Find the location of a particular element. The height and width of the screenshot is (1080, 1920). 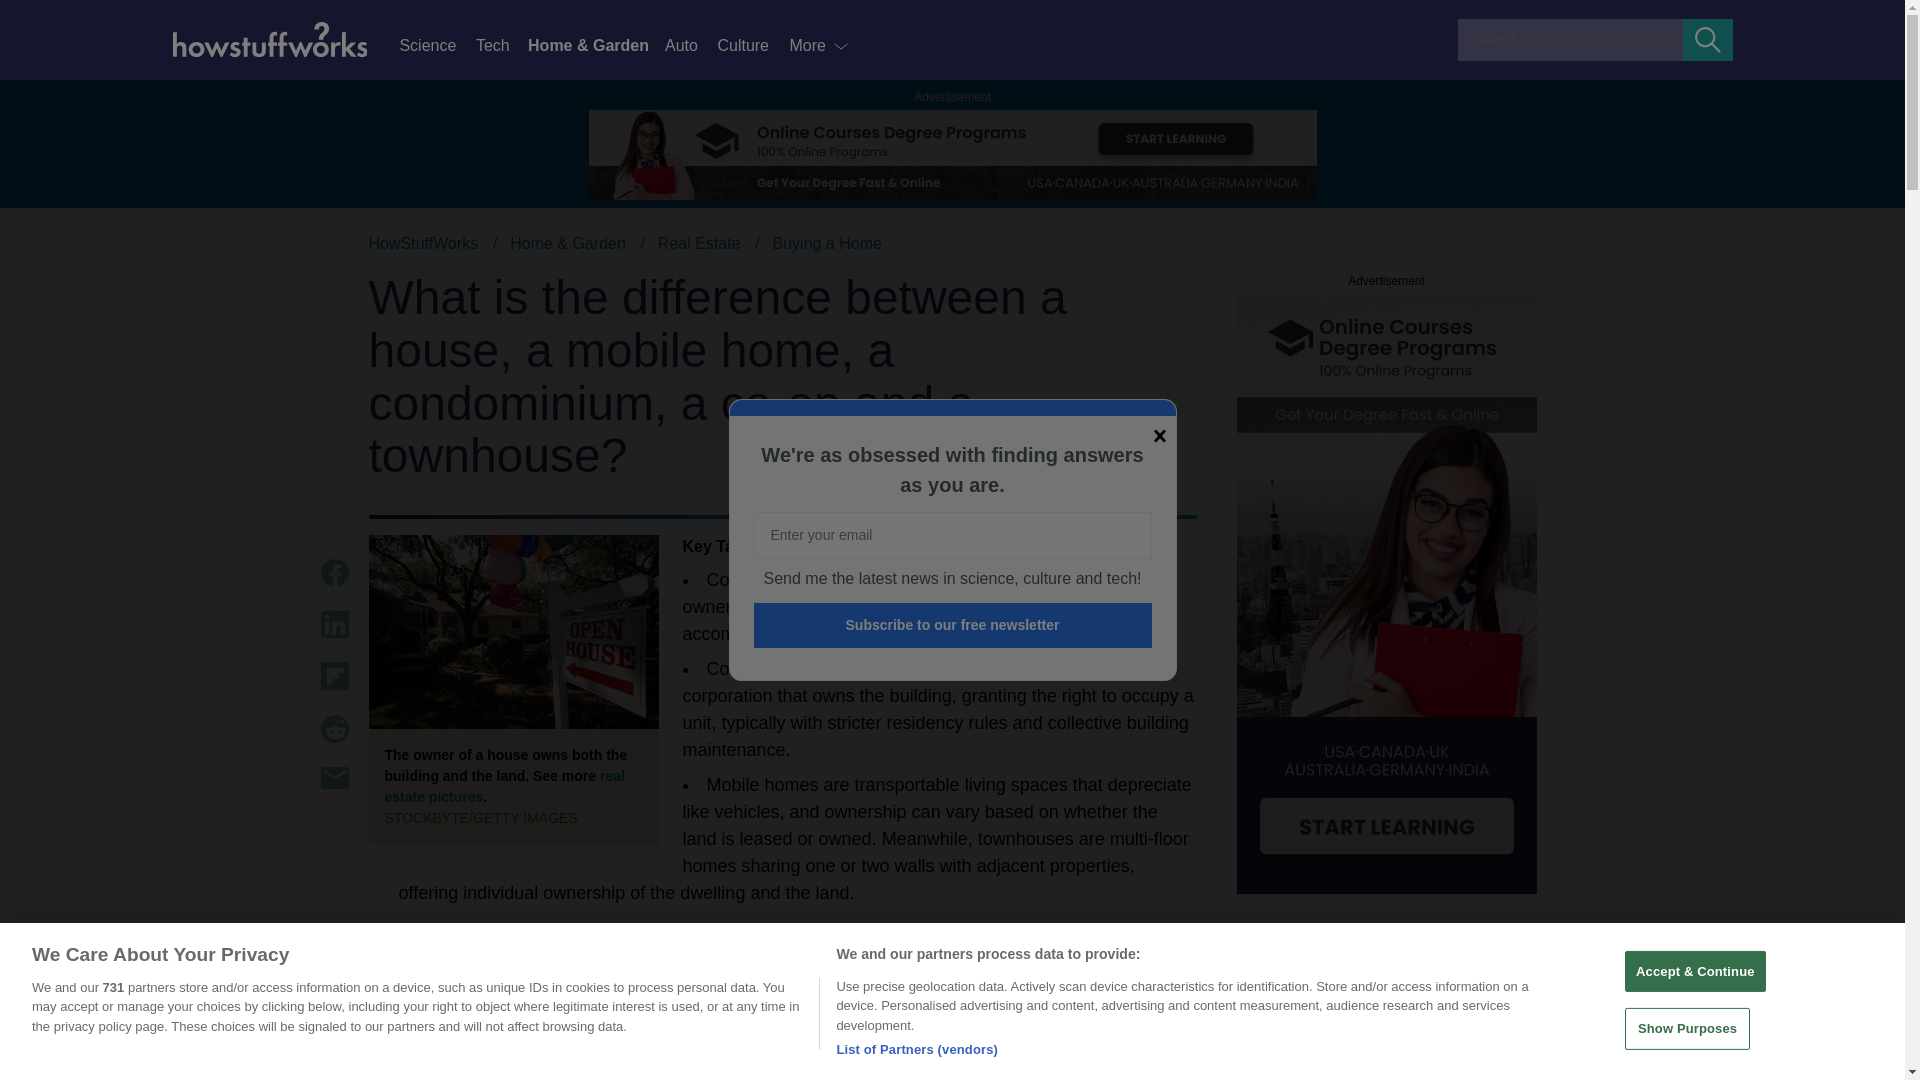

Subscribe to our free newsletter is located at coordinates (953, 625).